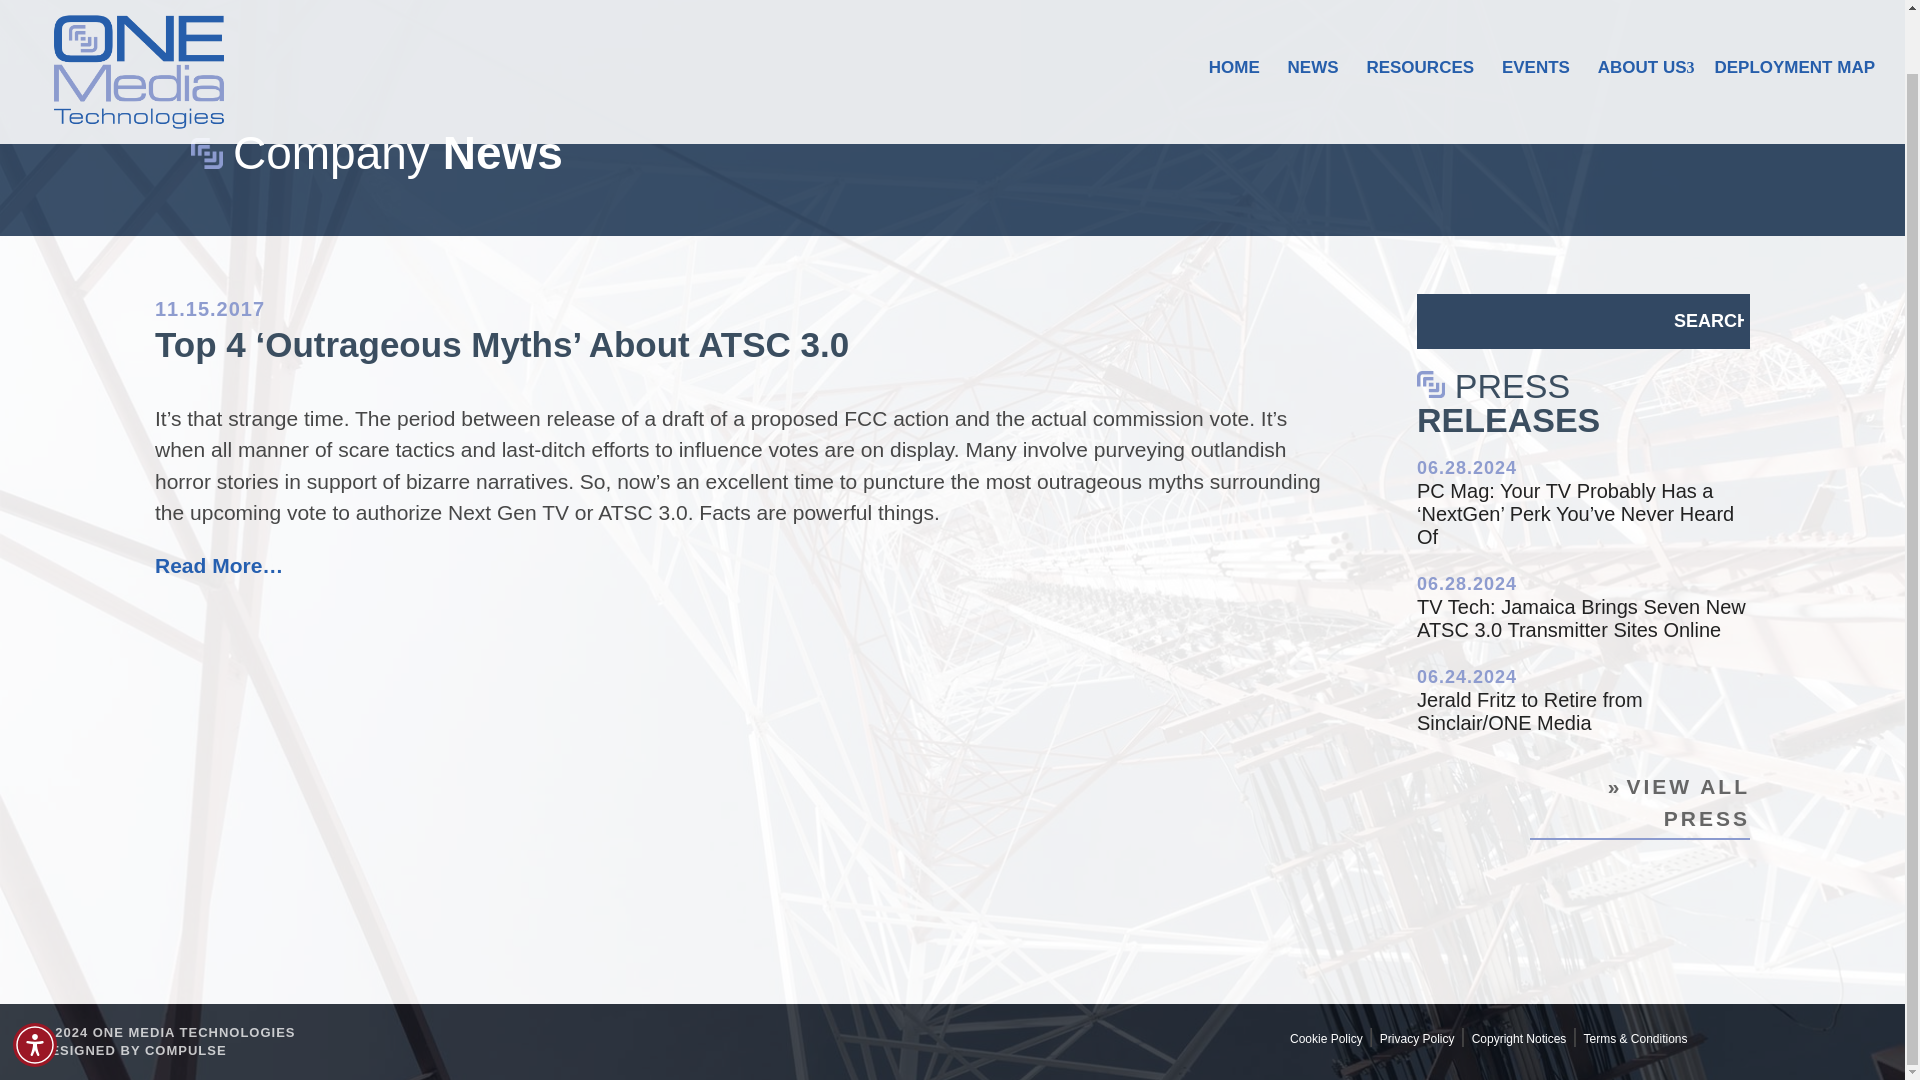 The image size is (1920, 1080). Describe the element at coordinates (186, 1050) in the screenshot. I see `Solutions at your fingertips` at that location.